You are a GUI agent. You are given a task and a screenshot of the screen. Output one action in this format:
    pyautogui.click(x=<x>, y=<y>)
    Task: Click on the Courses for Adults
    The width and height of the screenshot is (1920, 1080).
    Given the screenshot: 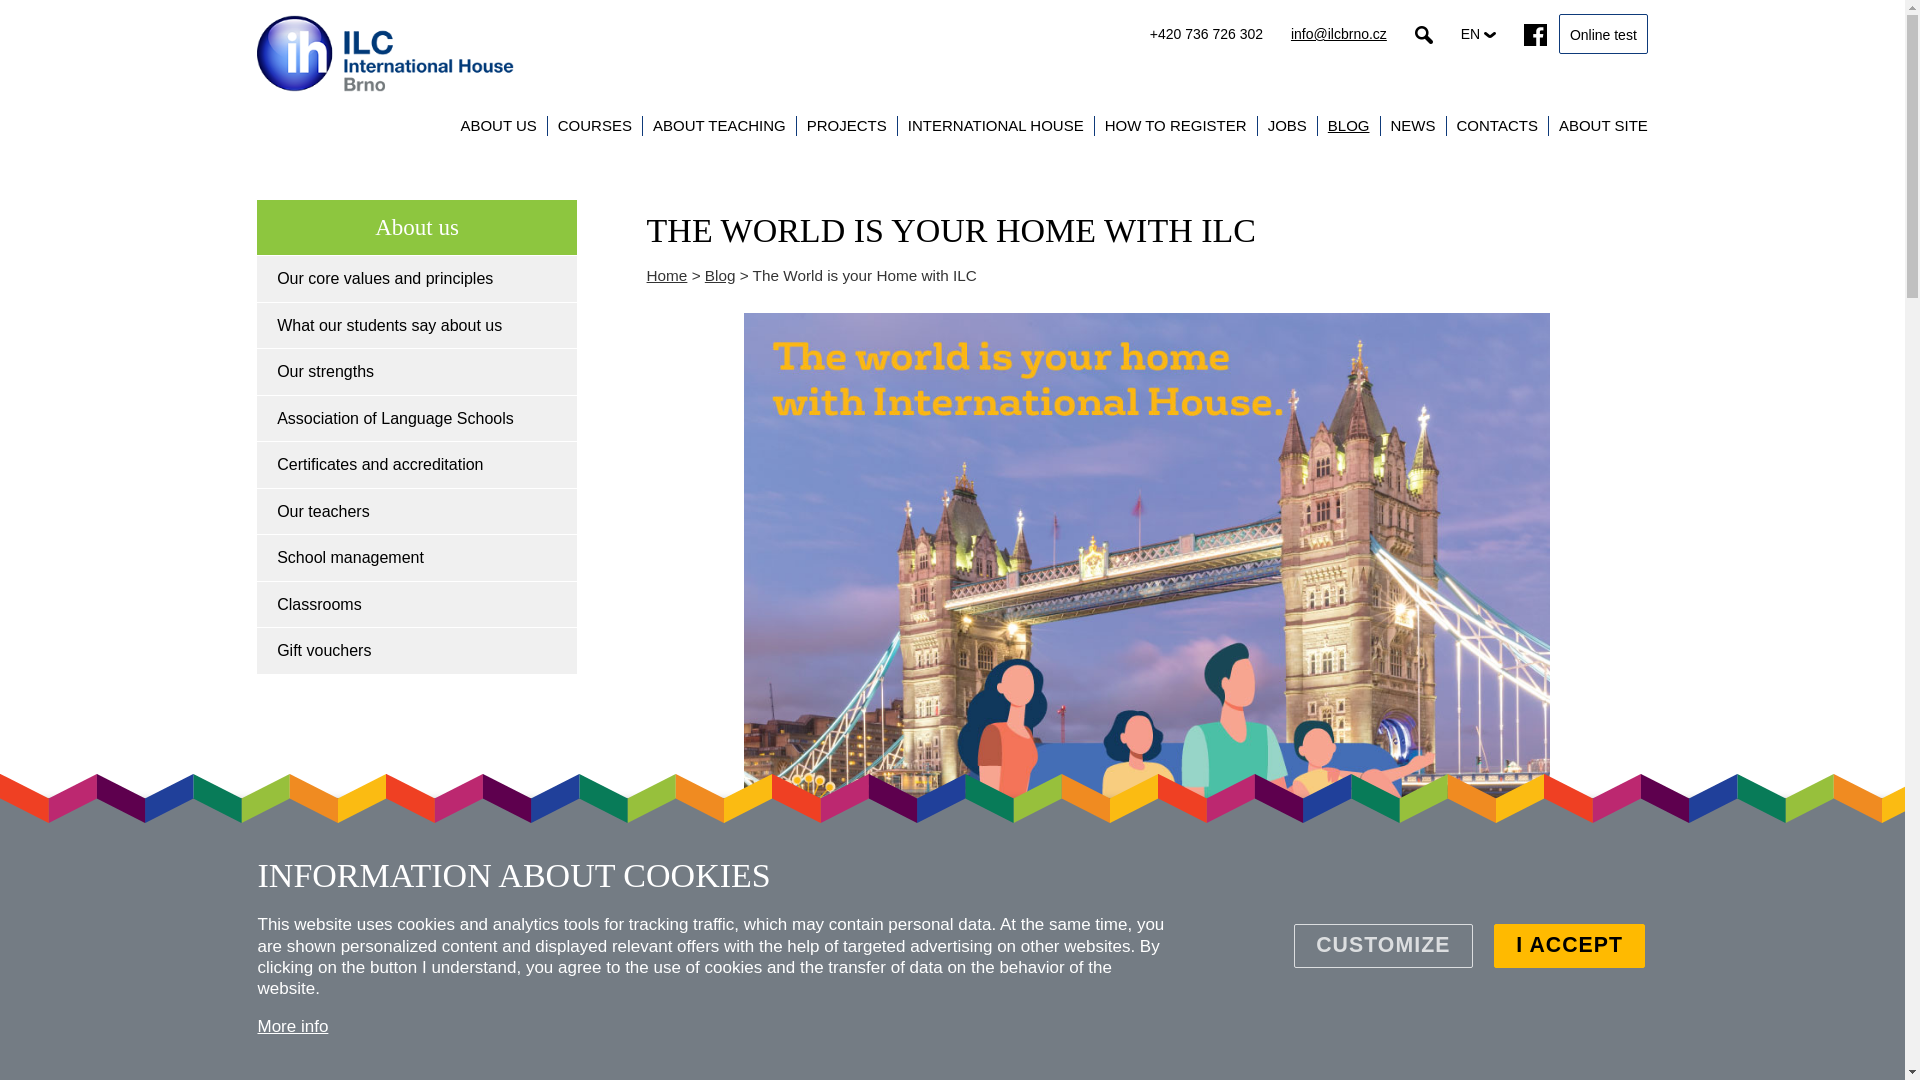 What is the action you would take?
    pyautogui.click(x=357, y=127)
    